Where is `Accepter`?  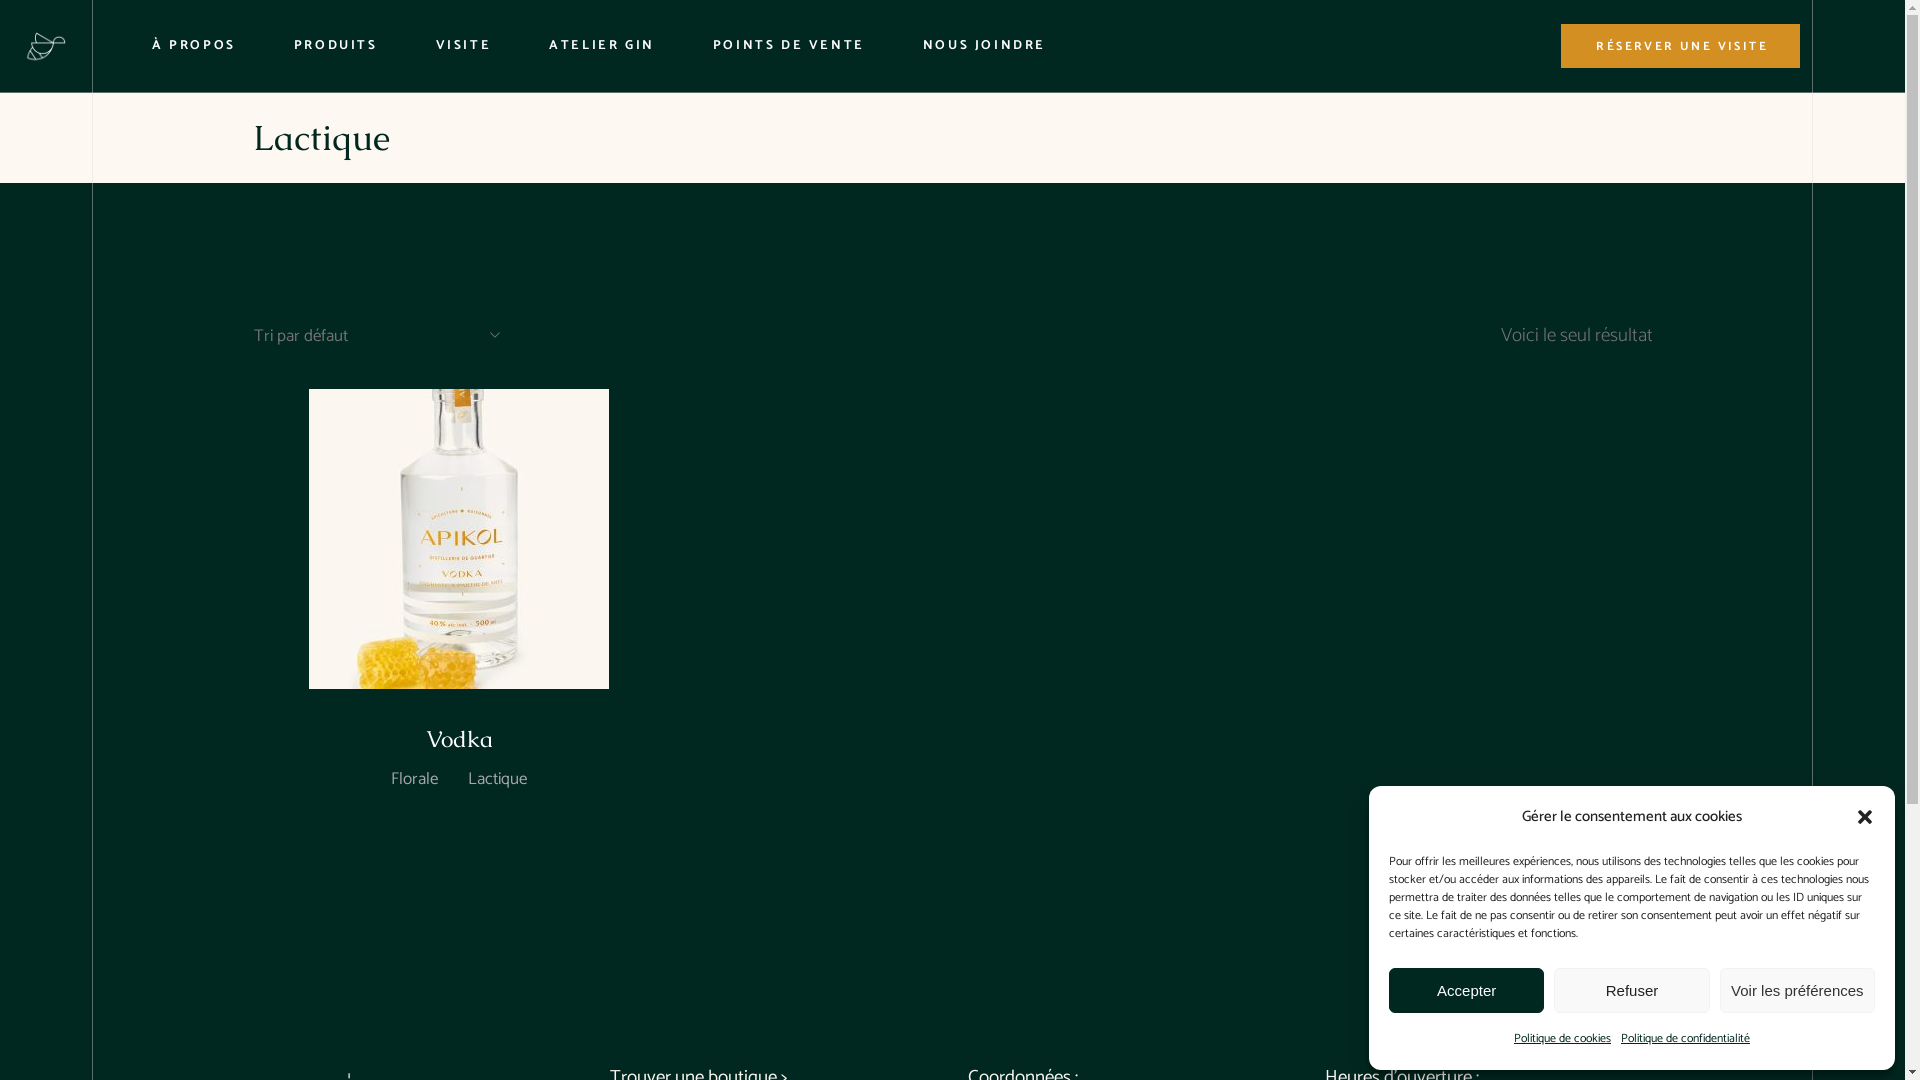
Accepter is located at coordinates (1466, 990).